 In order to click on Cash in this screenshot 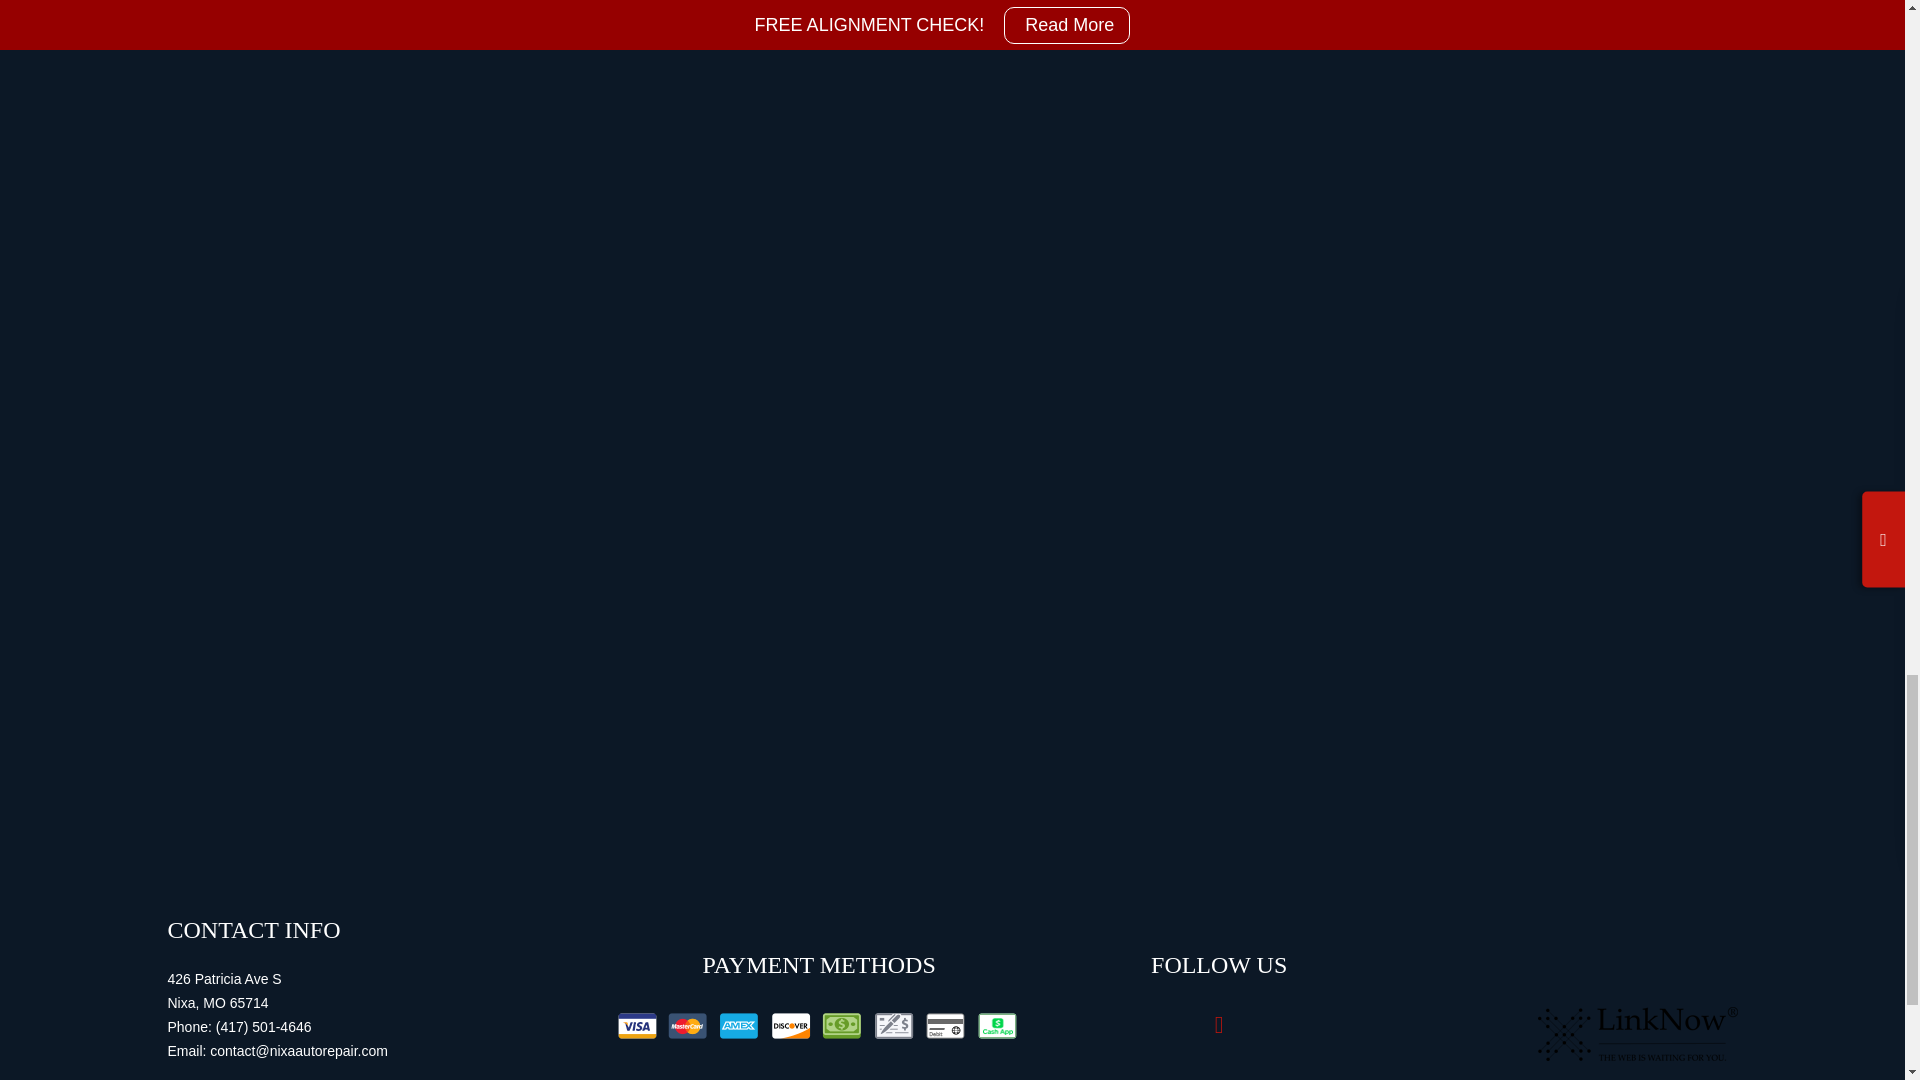, I will do `click(842, 1026)`.